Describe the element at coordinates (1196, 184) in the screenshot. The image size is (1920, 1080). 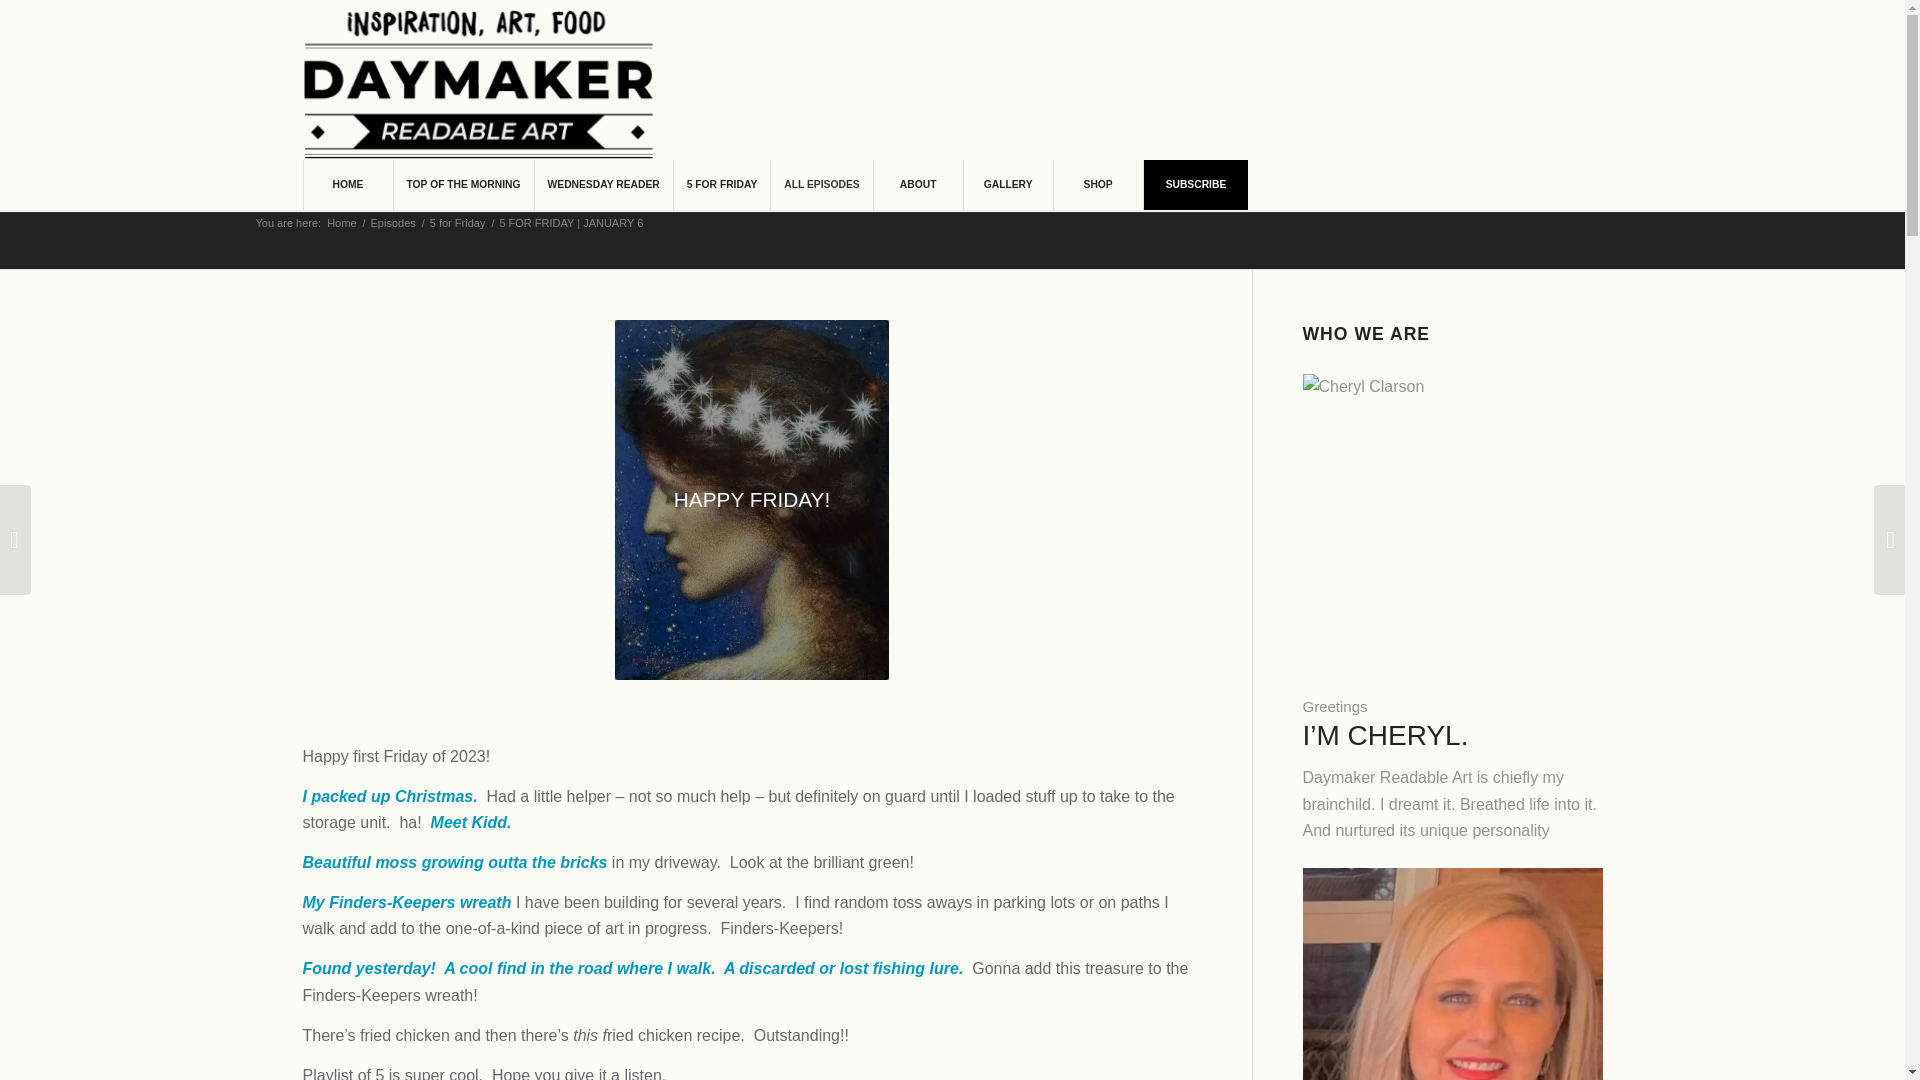
I see `SUBSCRIBE` at that location.